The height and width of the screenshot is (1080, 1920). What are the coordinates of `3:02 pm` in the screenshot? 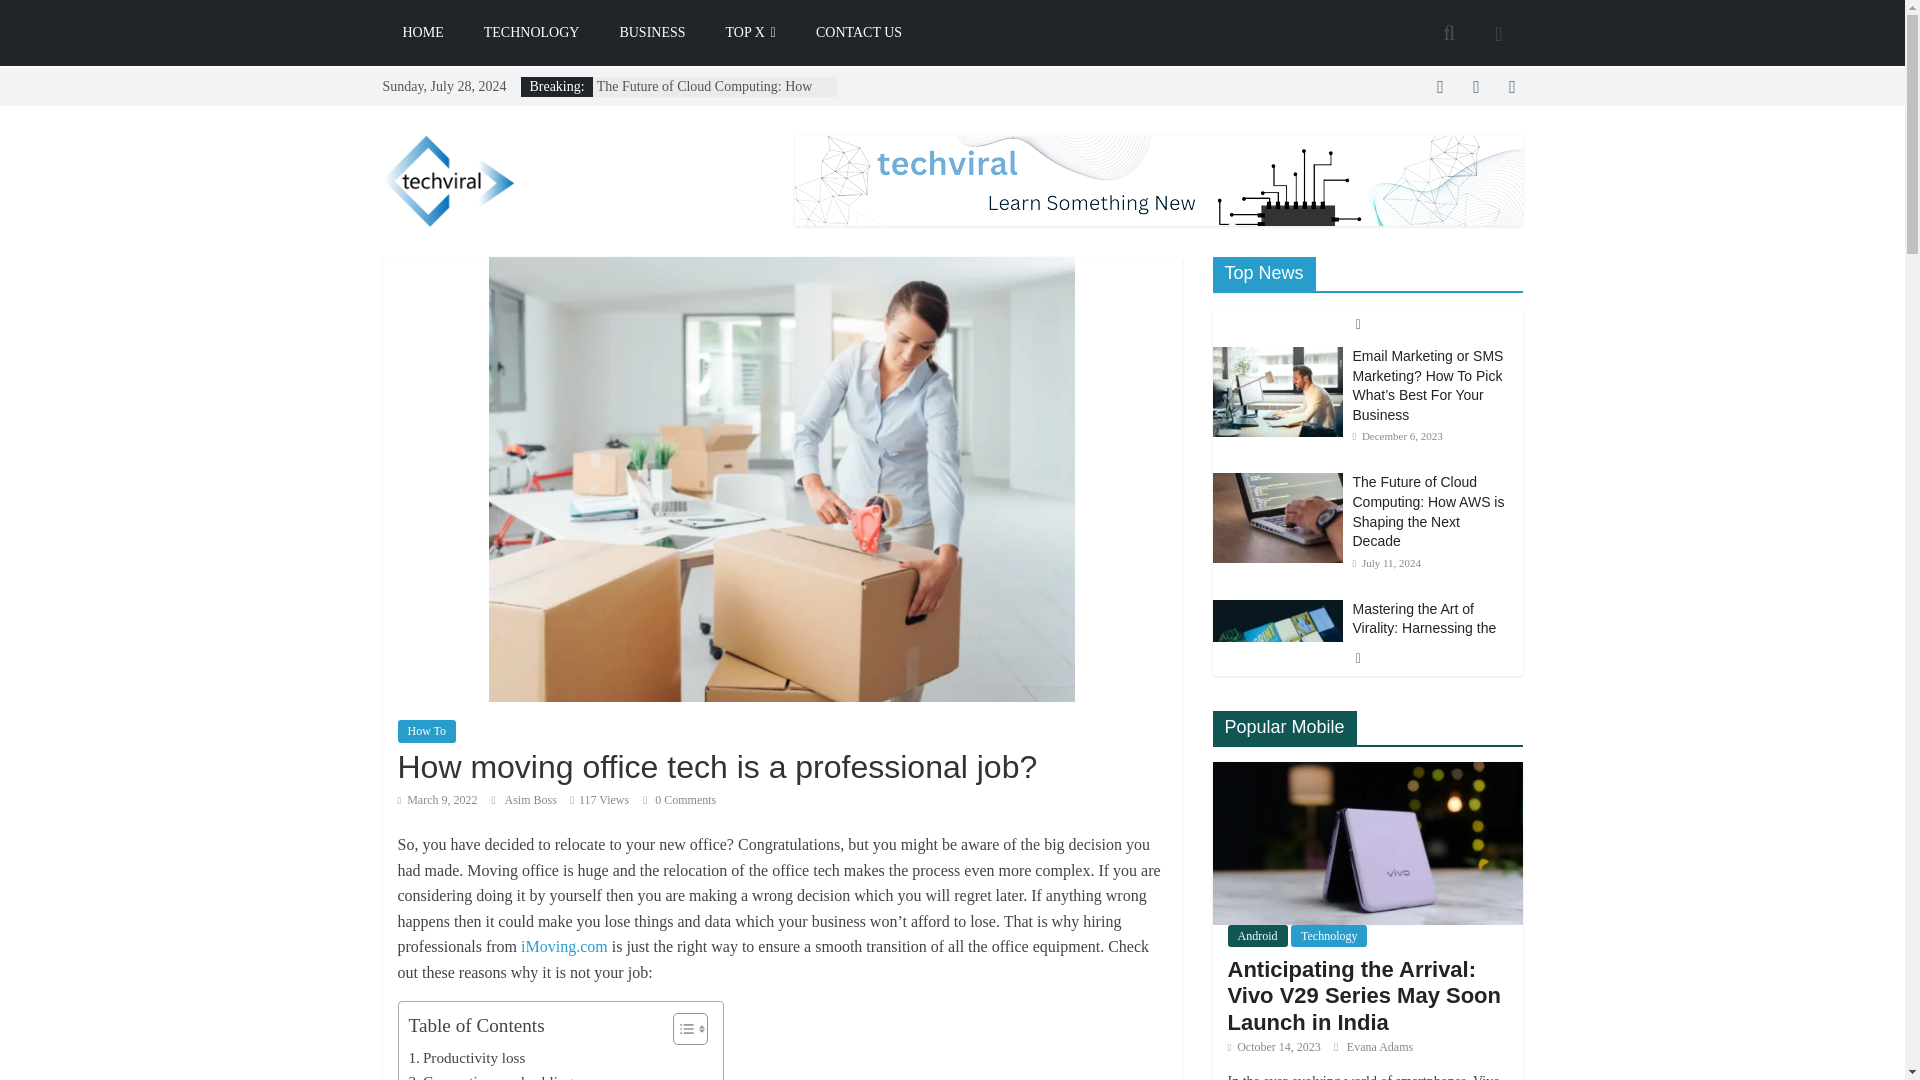 It's located at (438, 799).